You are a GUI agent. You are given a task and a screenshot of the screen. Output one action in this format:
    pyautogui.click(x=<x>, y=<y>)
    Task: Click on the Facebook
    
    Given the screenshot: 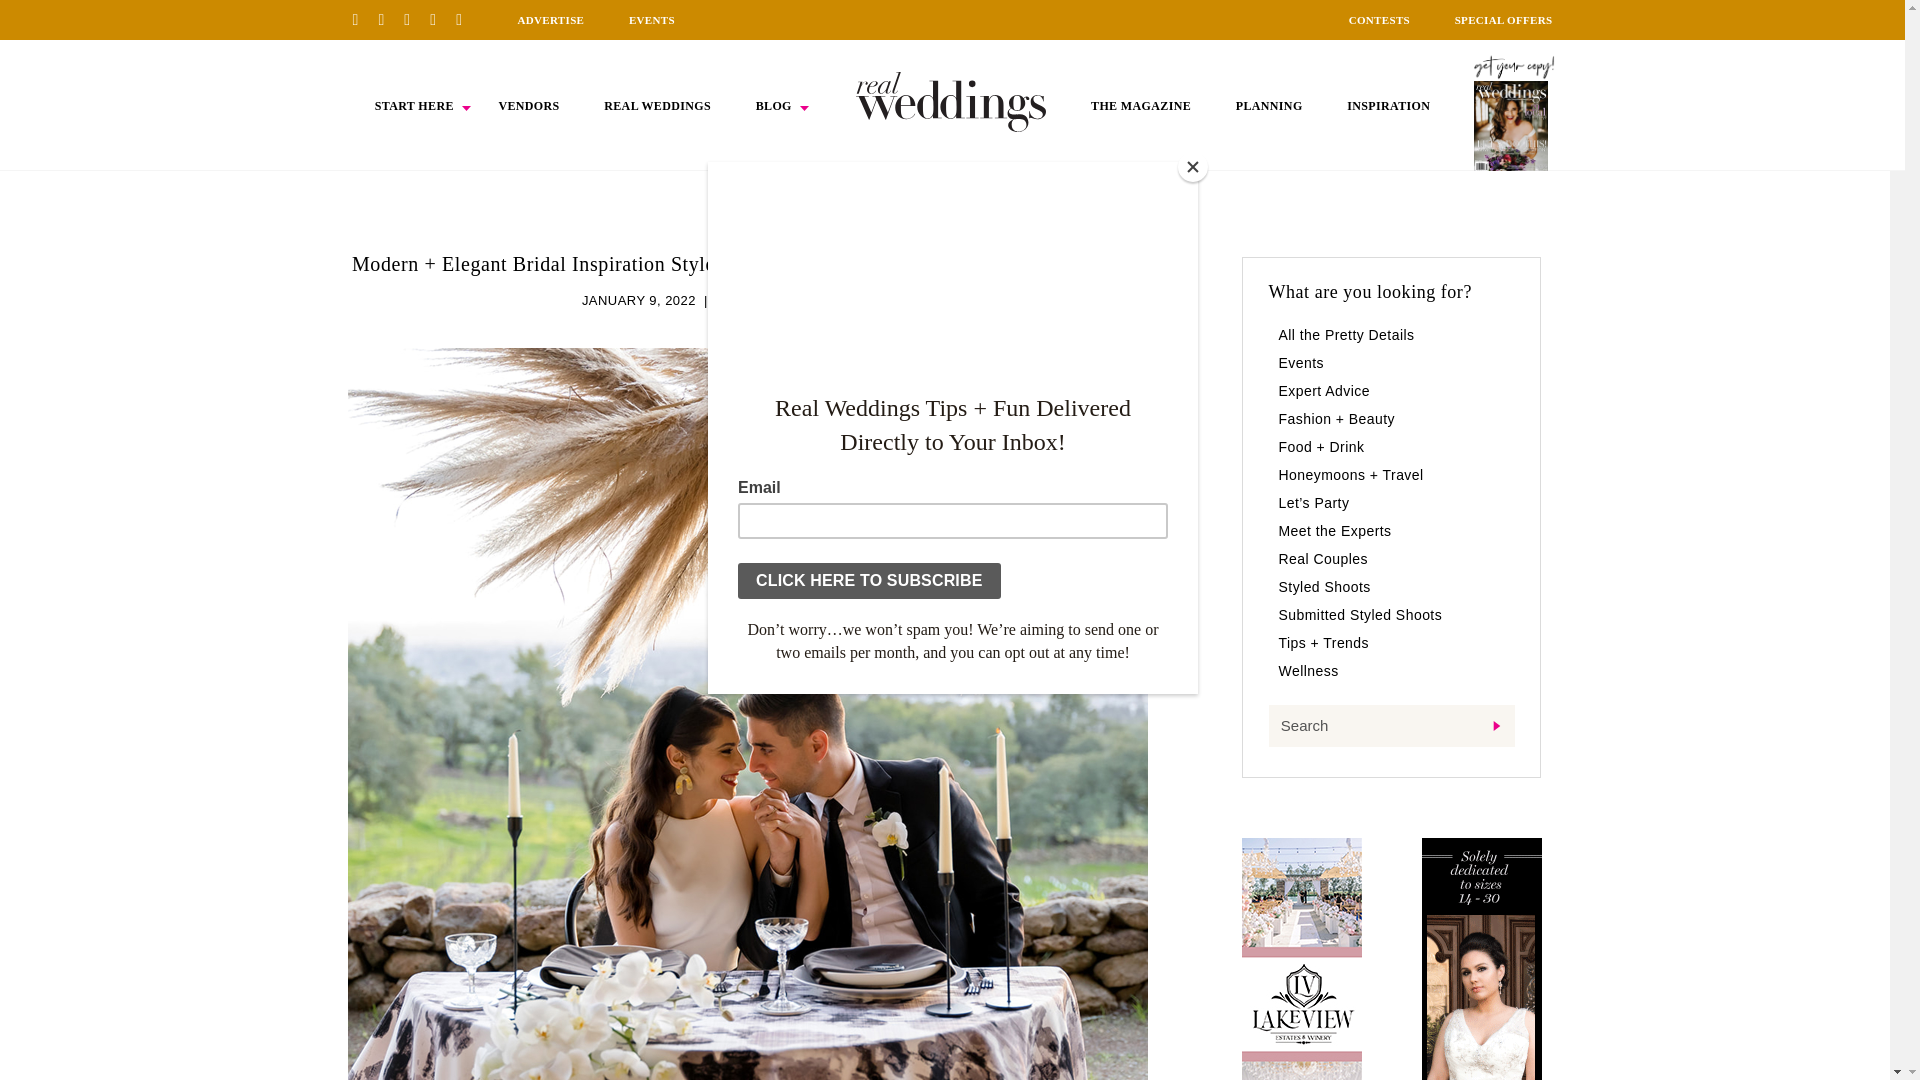 What is the action you would take?
    pyautogui.click(x=388, y=19)
    